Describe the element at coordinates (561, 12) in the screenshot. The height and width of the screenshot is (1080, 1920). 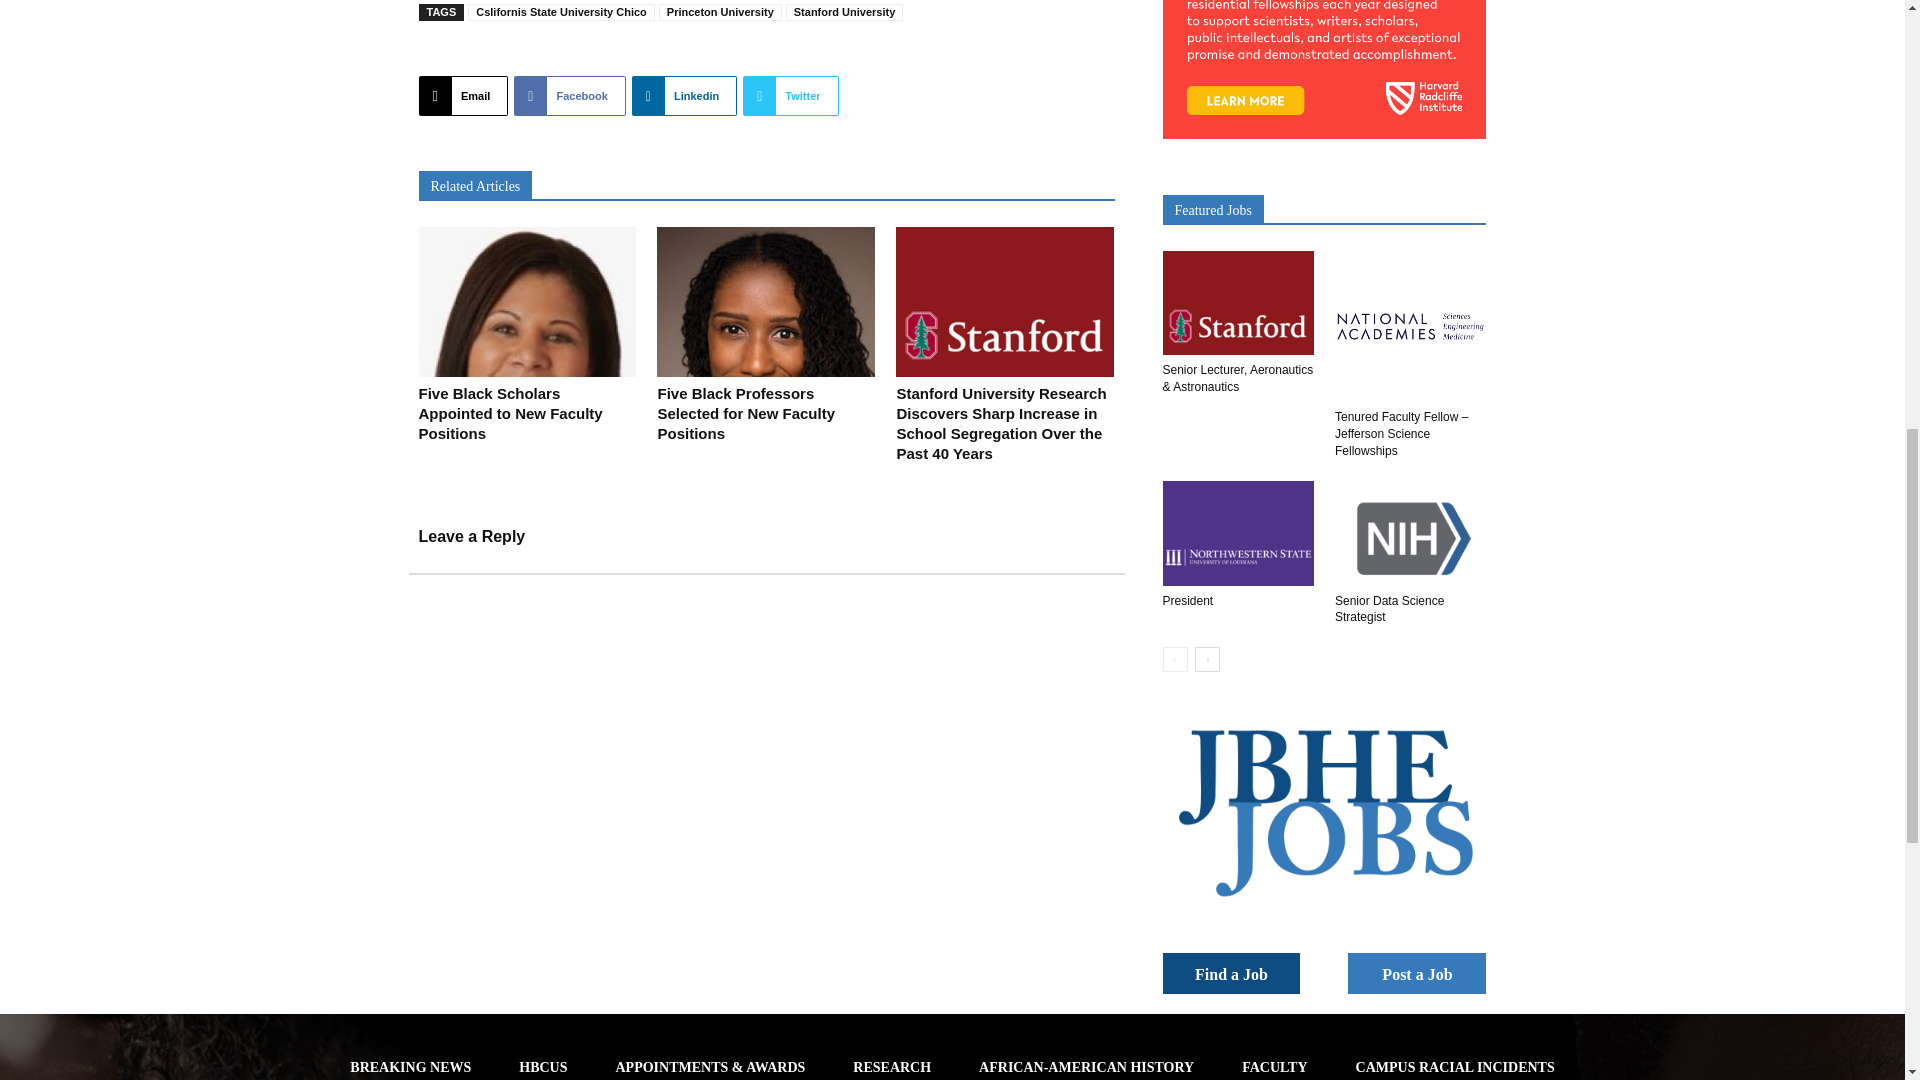
I see `Cslifornis State University Chico` at that location.